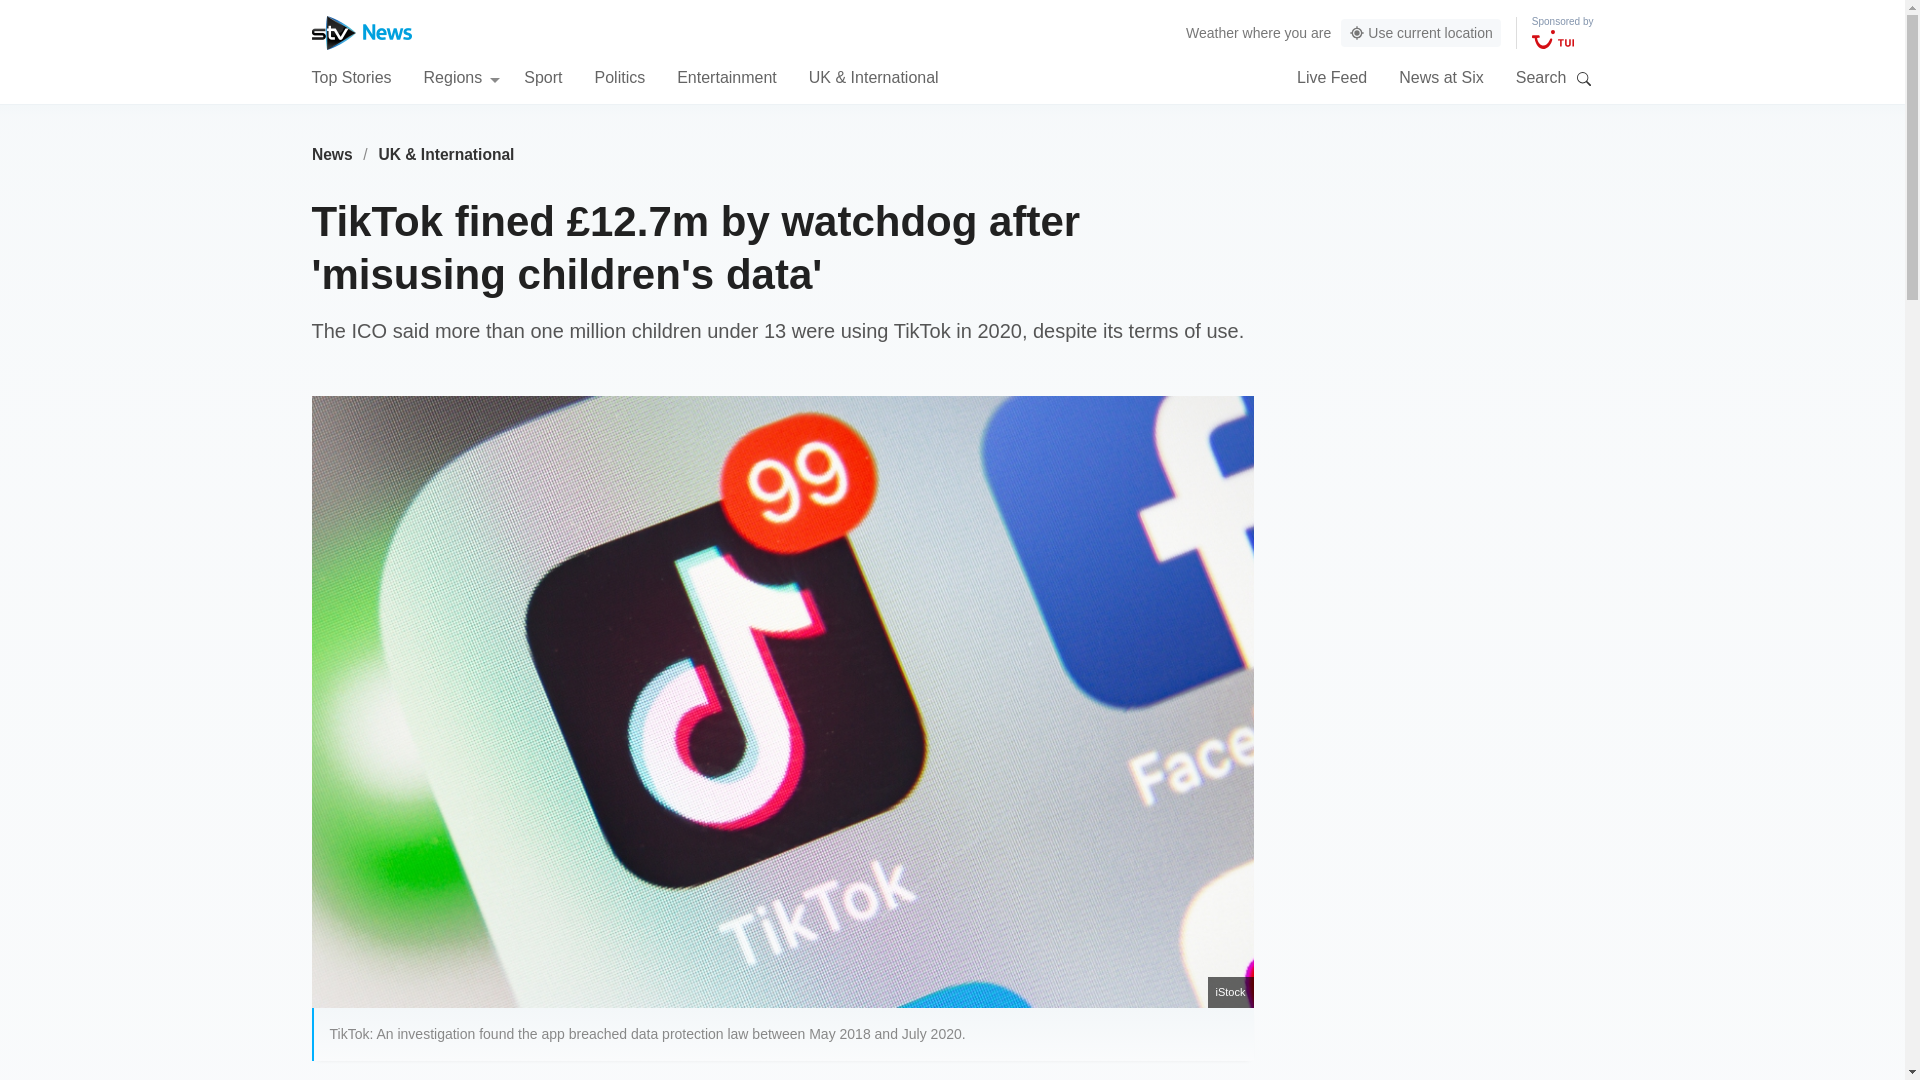  Describe the element at coordinates (1332, 76) in the screenshot. I see `Live Feed` at that location.